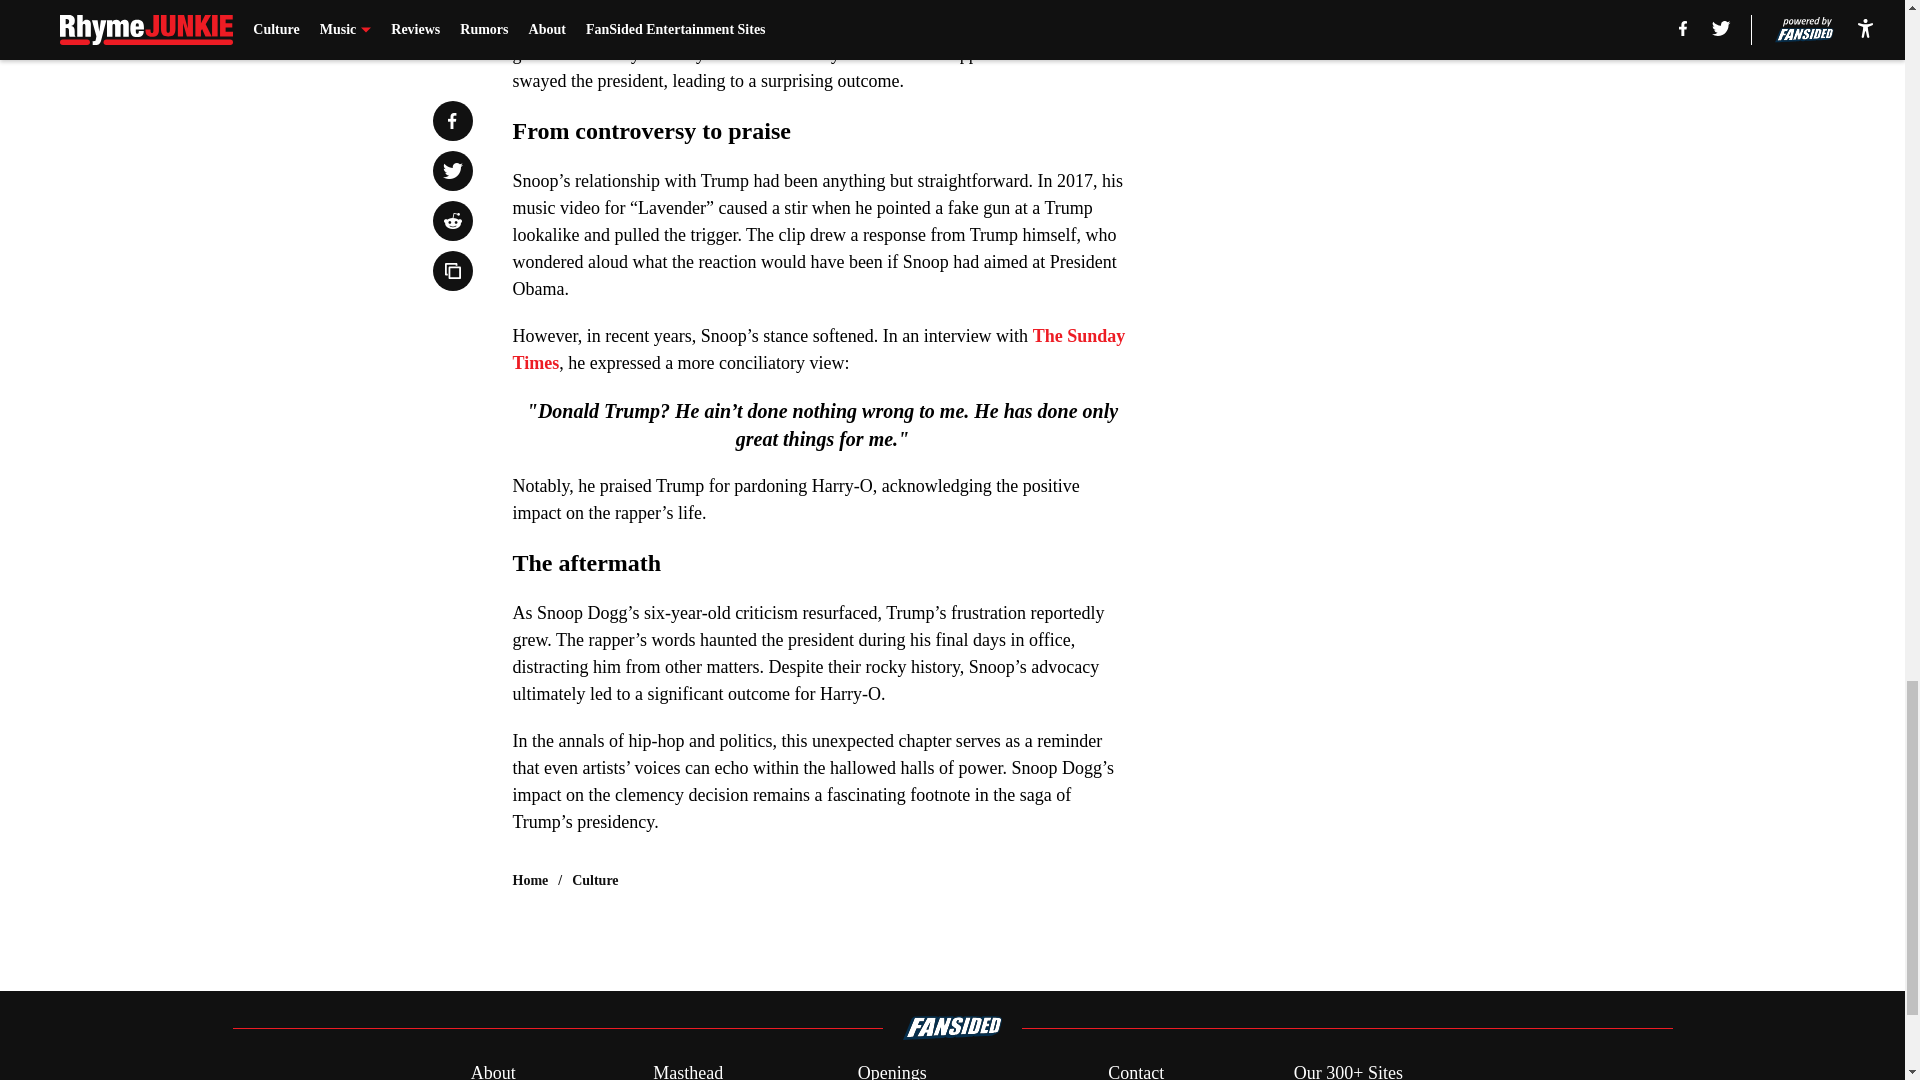  I want to click on About, so click(493, 1070).